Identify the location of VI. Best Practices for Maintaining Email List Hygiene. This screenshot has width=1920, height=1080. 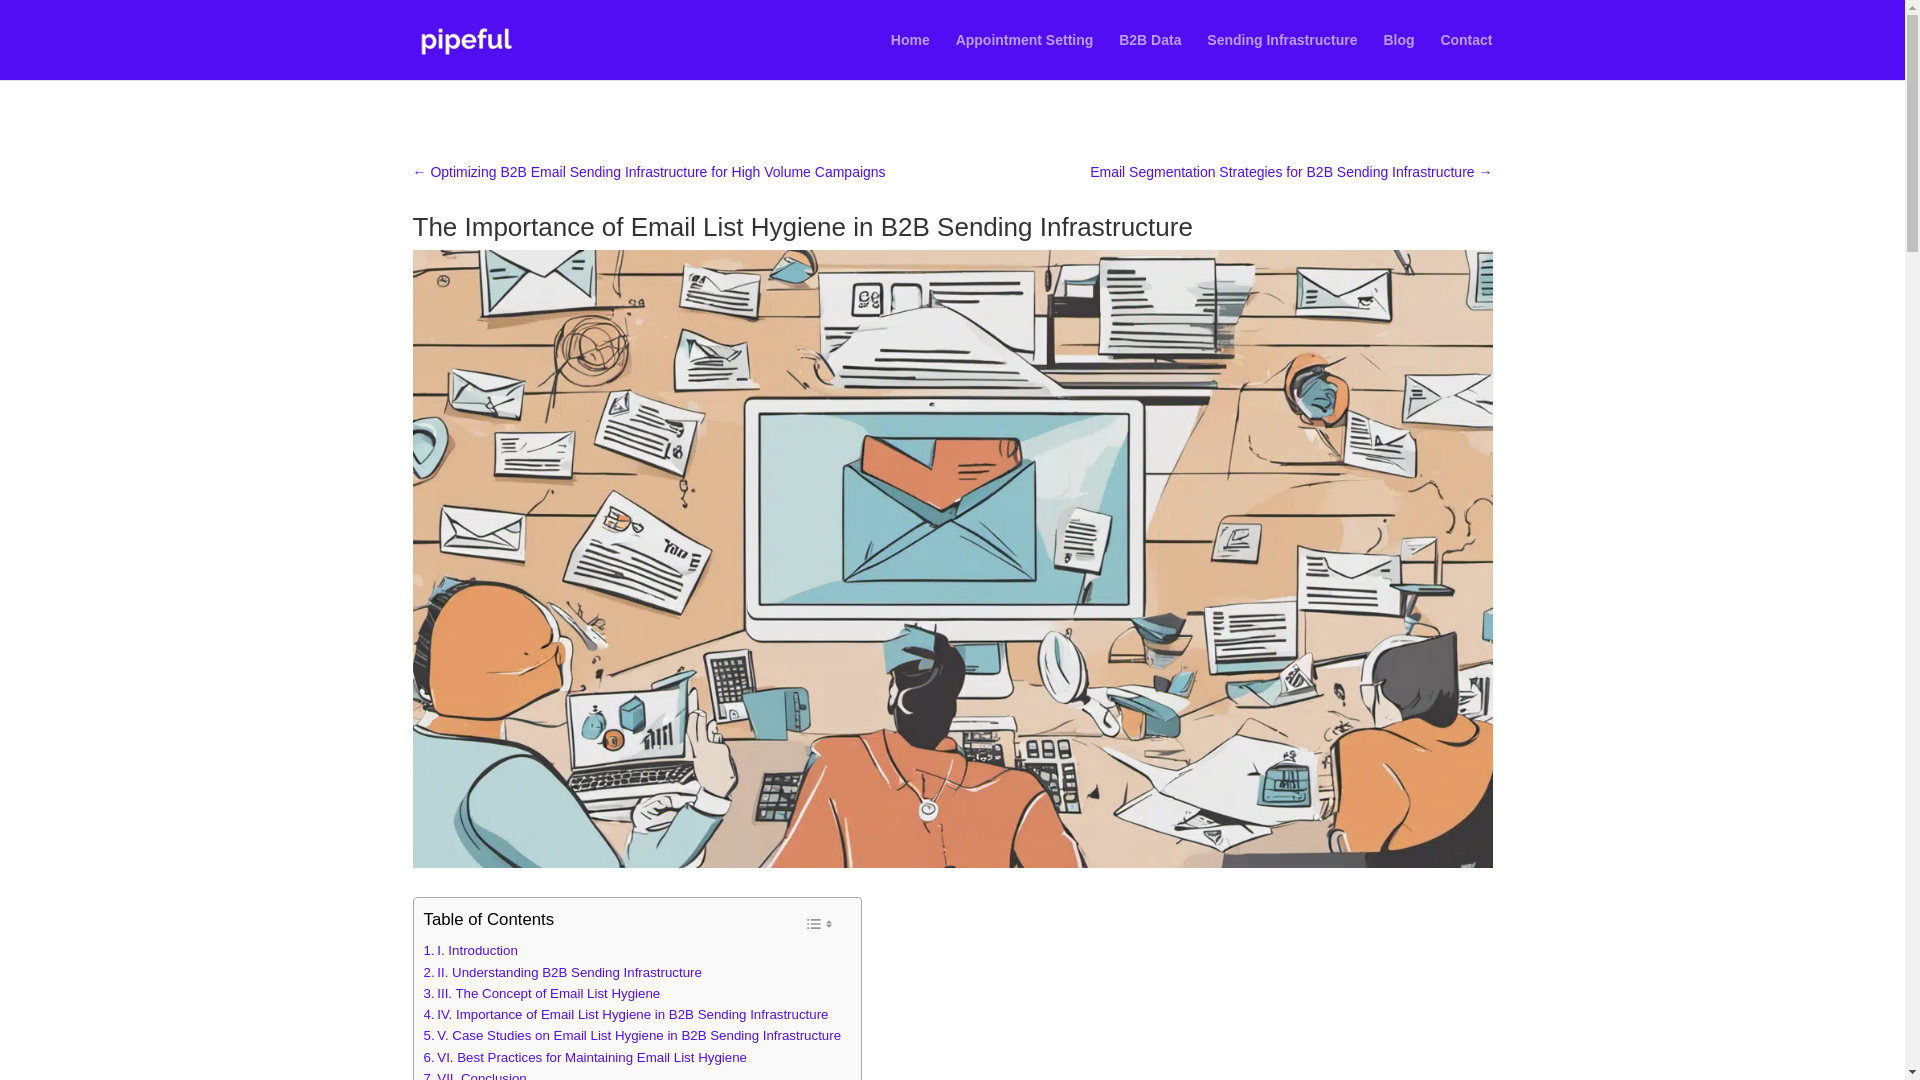
(585, 1057).